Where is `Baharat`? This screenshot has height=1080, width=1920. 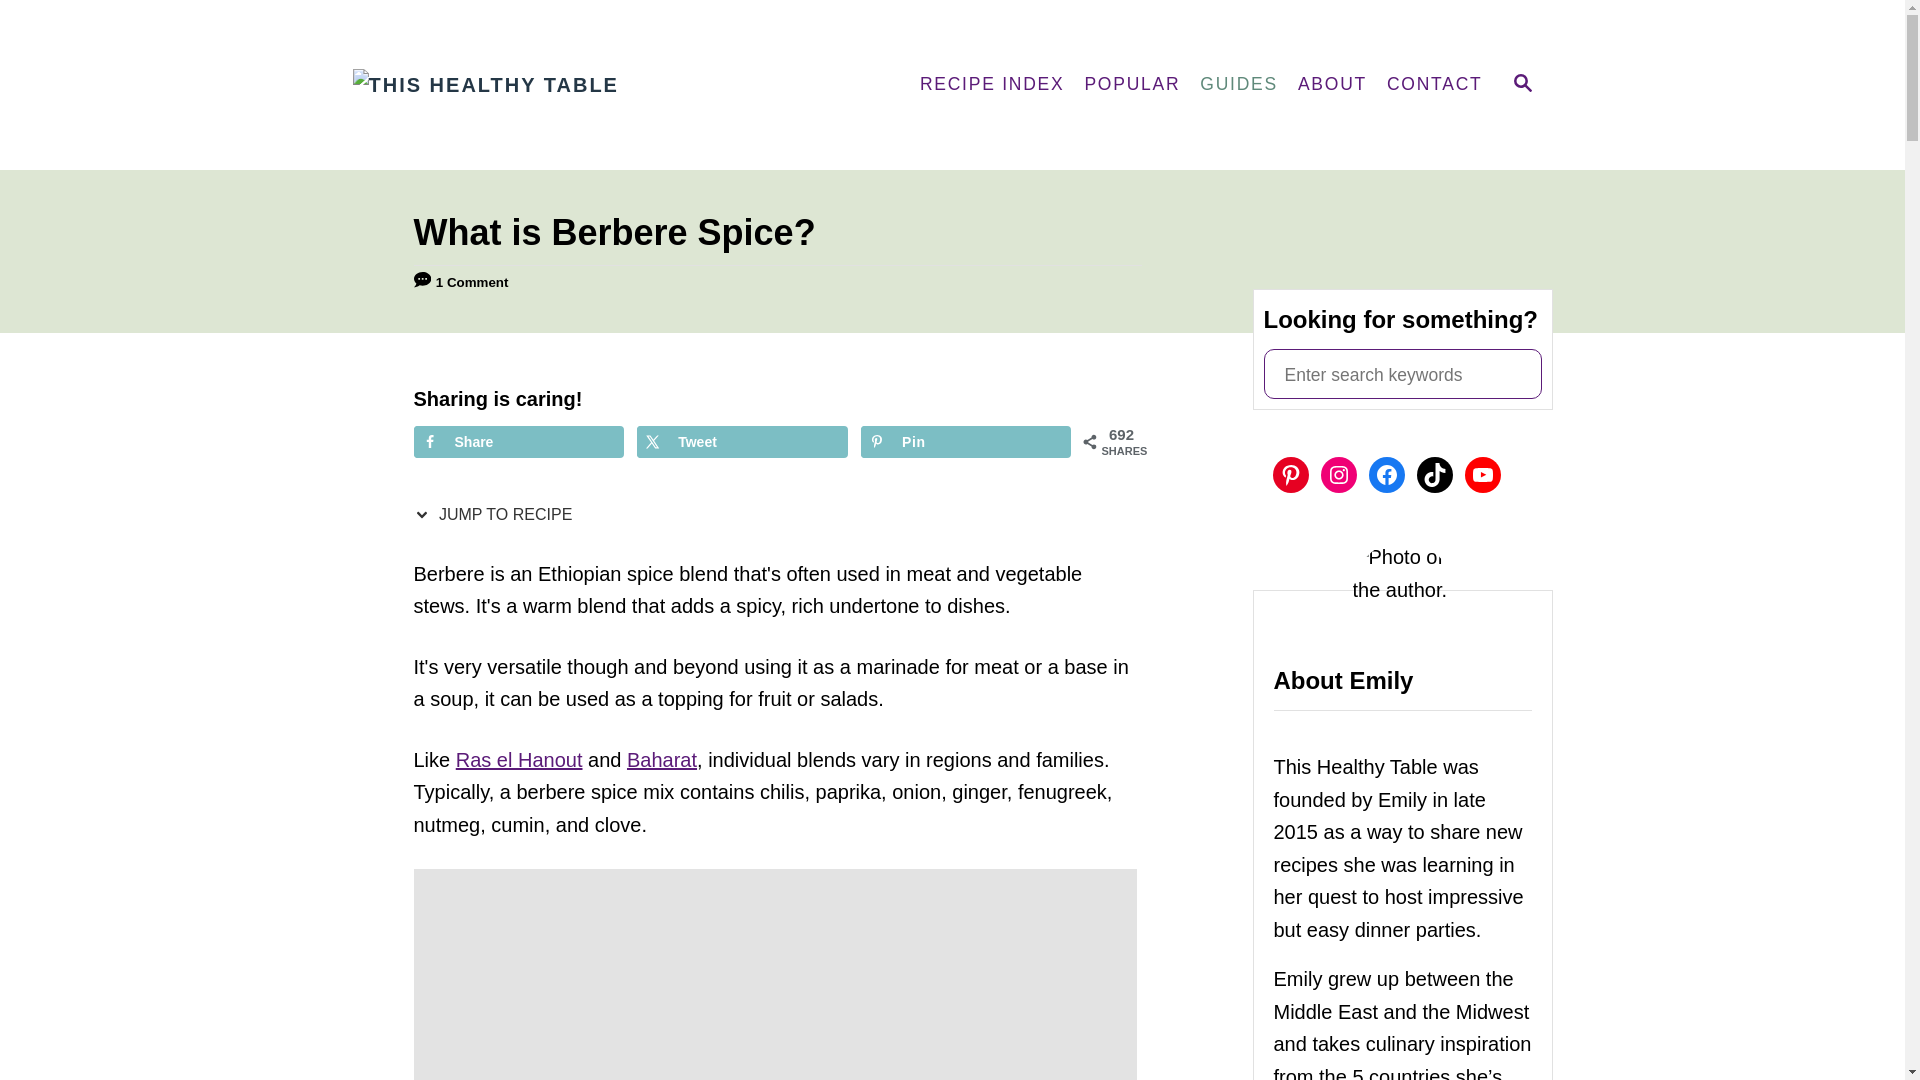 Baharat is located at coordinates (662, 760).